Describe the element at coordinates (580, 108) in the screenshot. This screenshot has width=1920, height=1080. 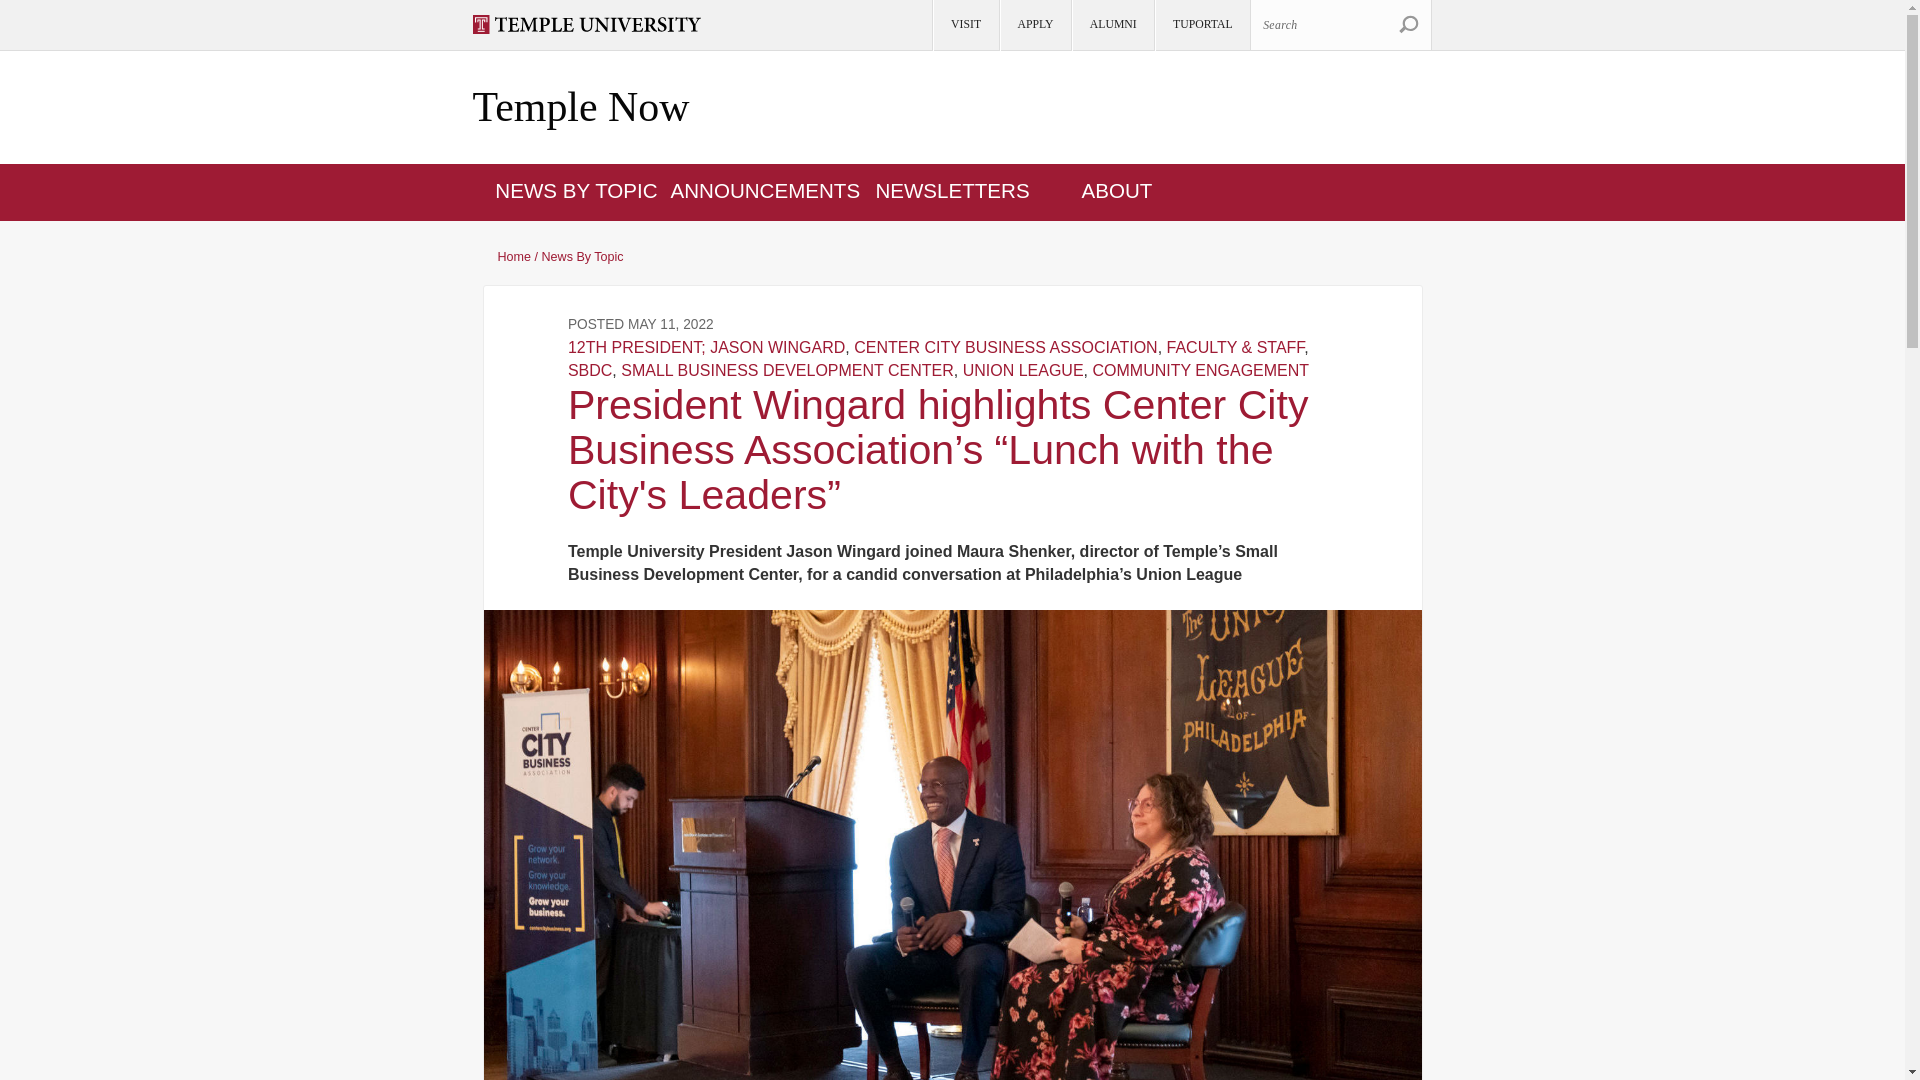
I see `Temple Now` at that location.